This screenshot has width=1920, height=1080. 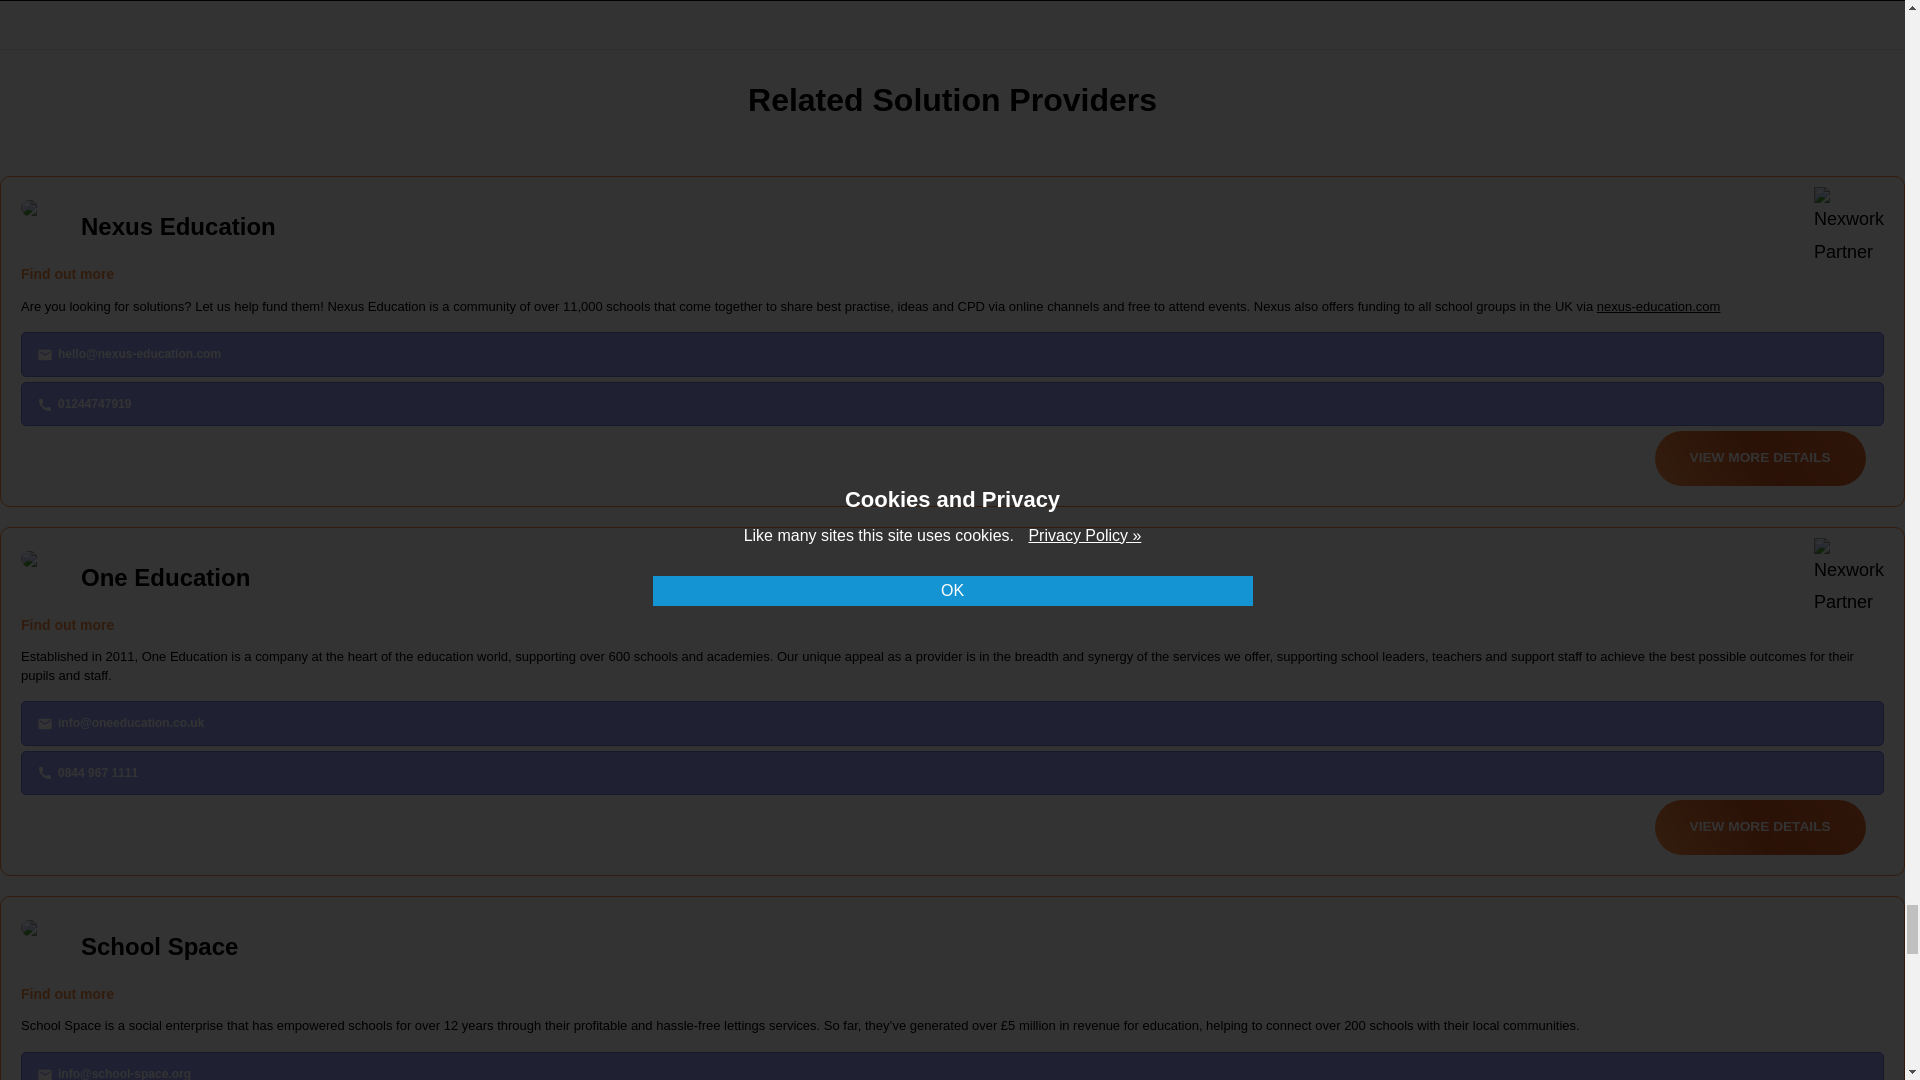 What do you see at coordinates (44, 772) in the screenshot?
I see `call` at bounding box center [44, 772].